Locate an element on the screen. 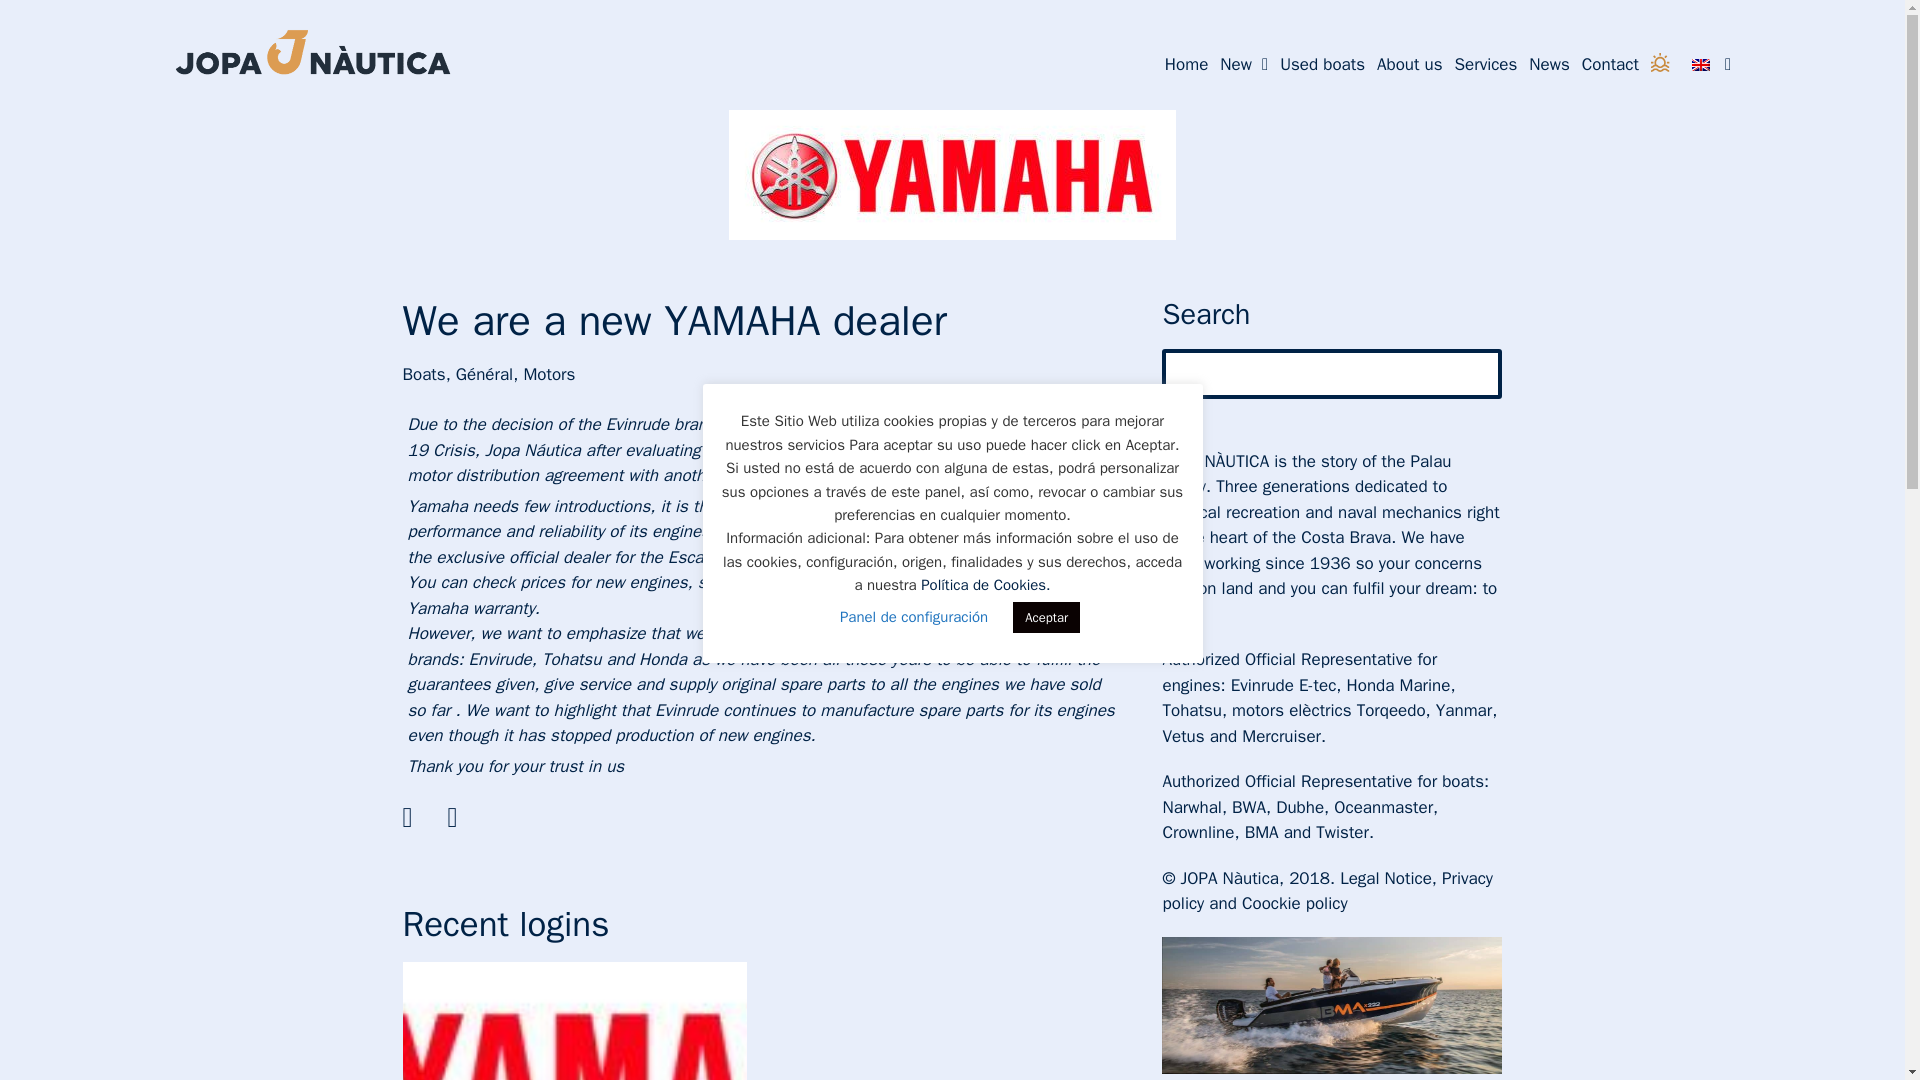 The width and height of the screenshot is (1920, 1080). Contact is located at coordinates (1610, 64).